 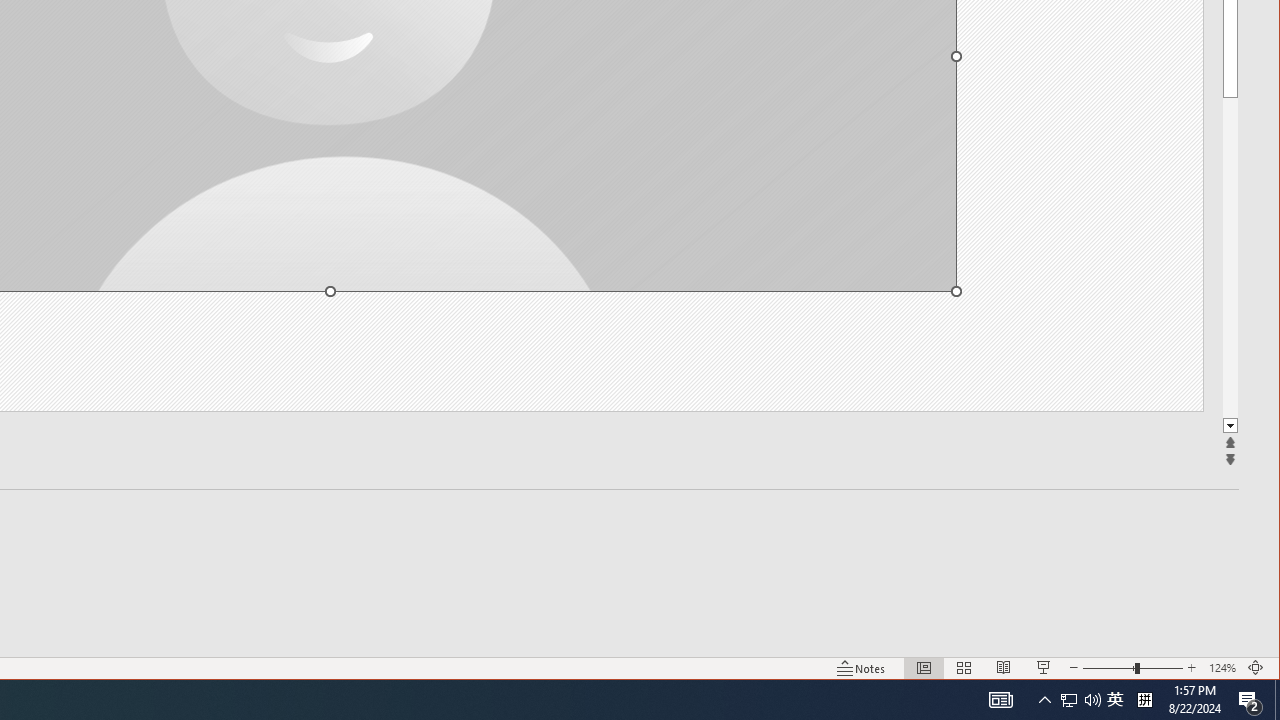 What do you see at coordinates (1108, 668) in the screenshot?
I see `Zoom Out` at bounding box center [1108, 668].